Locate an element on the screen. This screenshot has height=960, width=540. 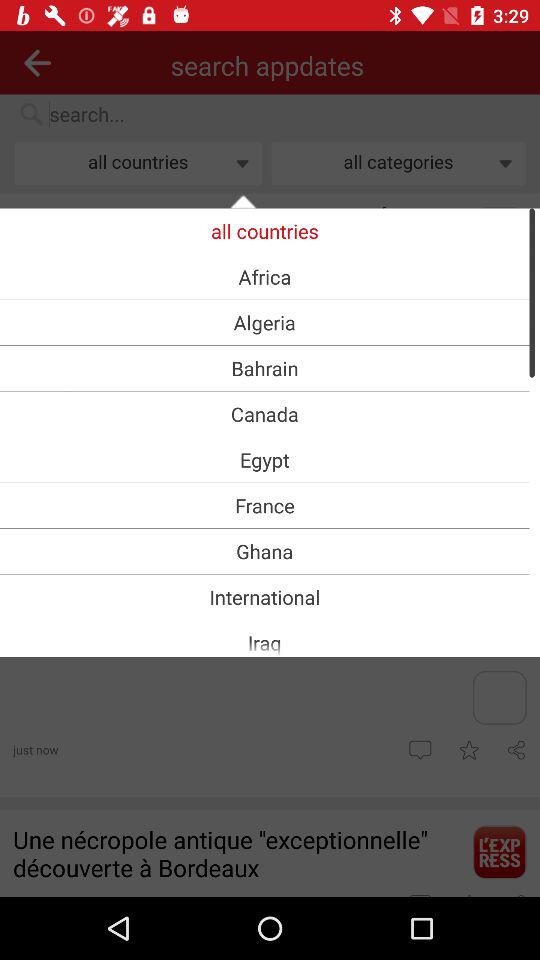
jump until bahrain item is located at coordinates (264, 368).